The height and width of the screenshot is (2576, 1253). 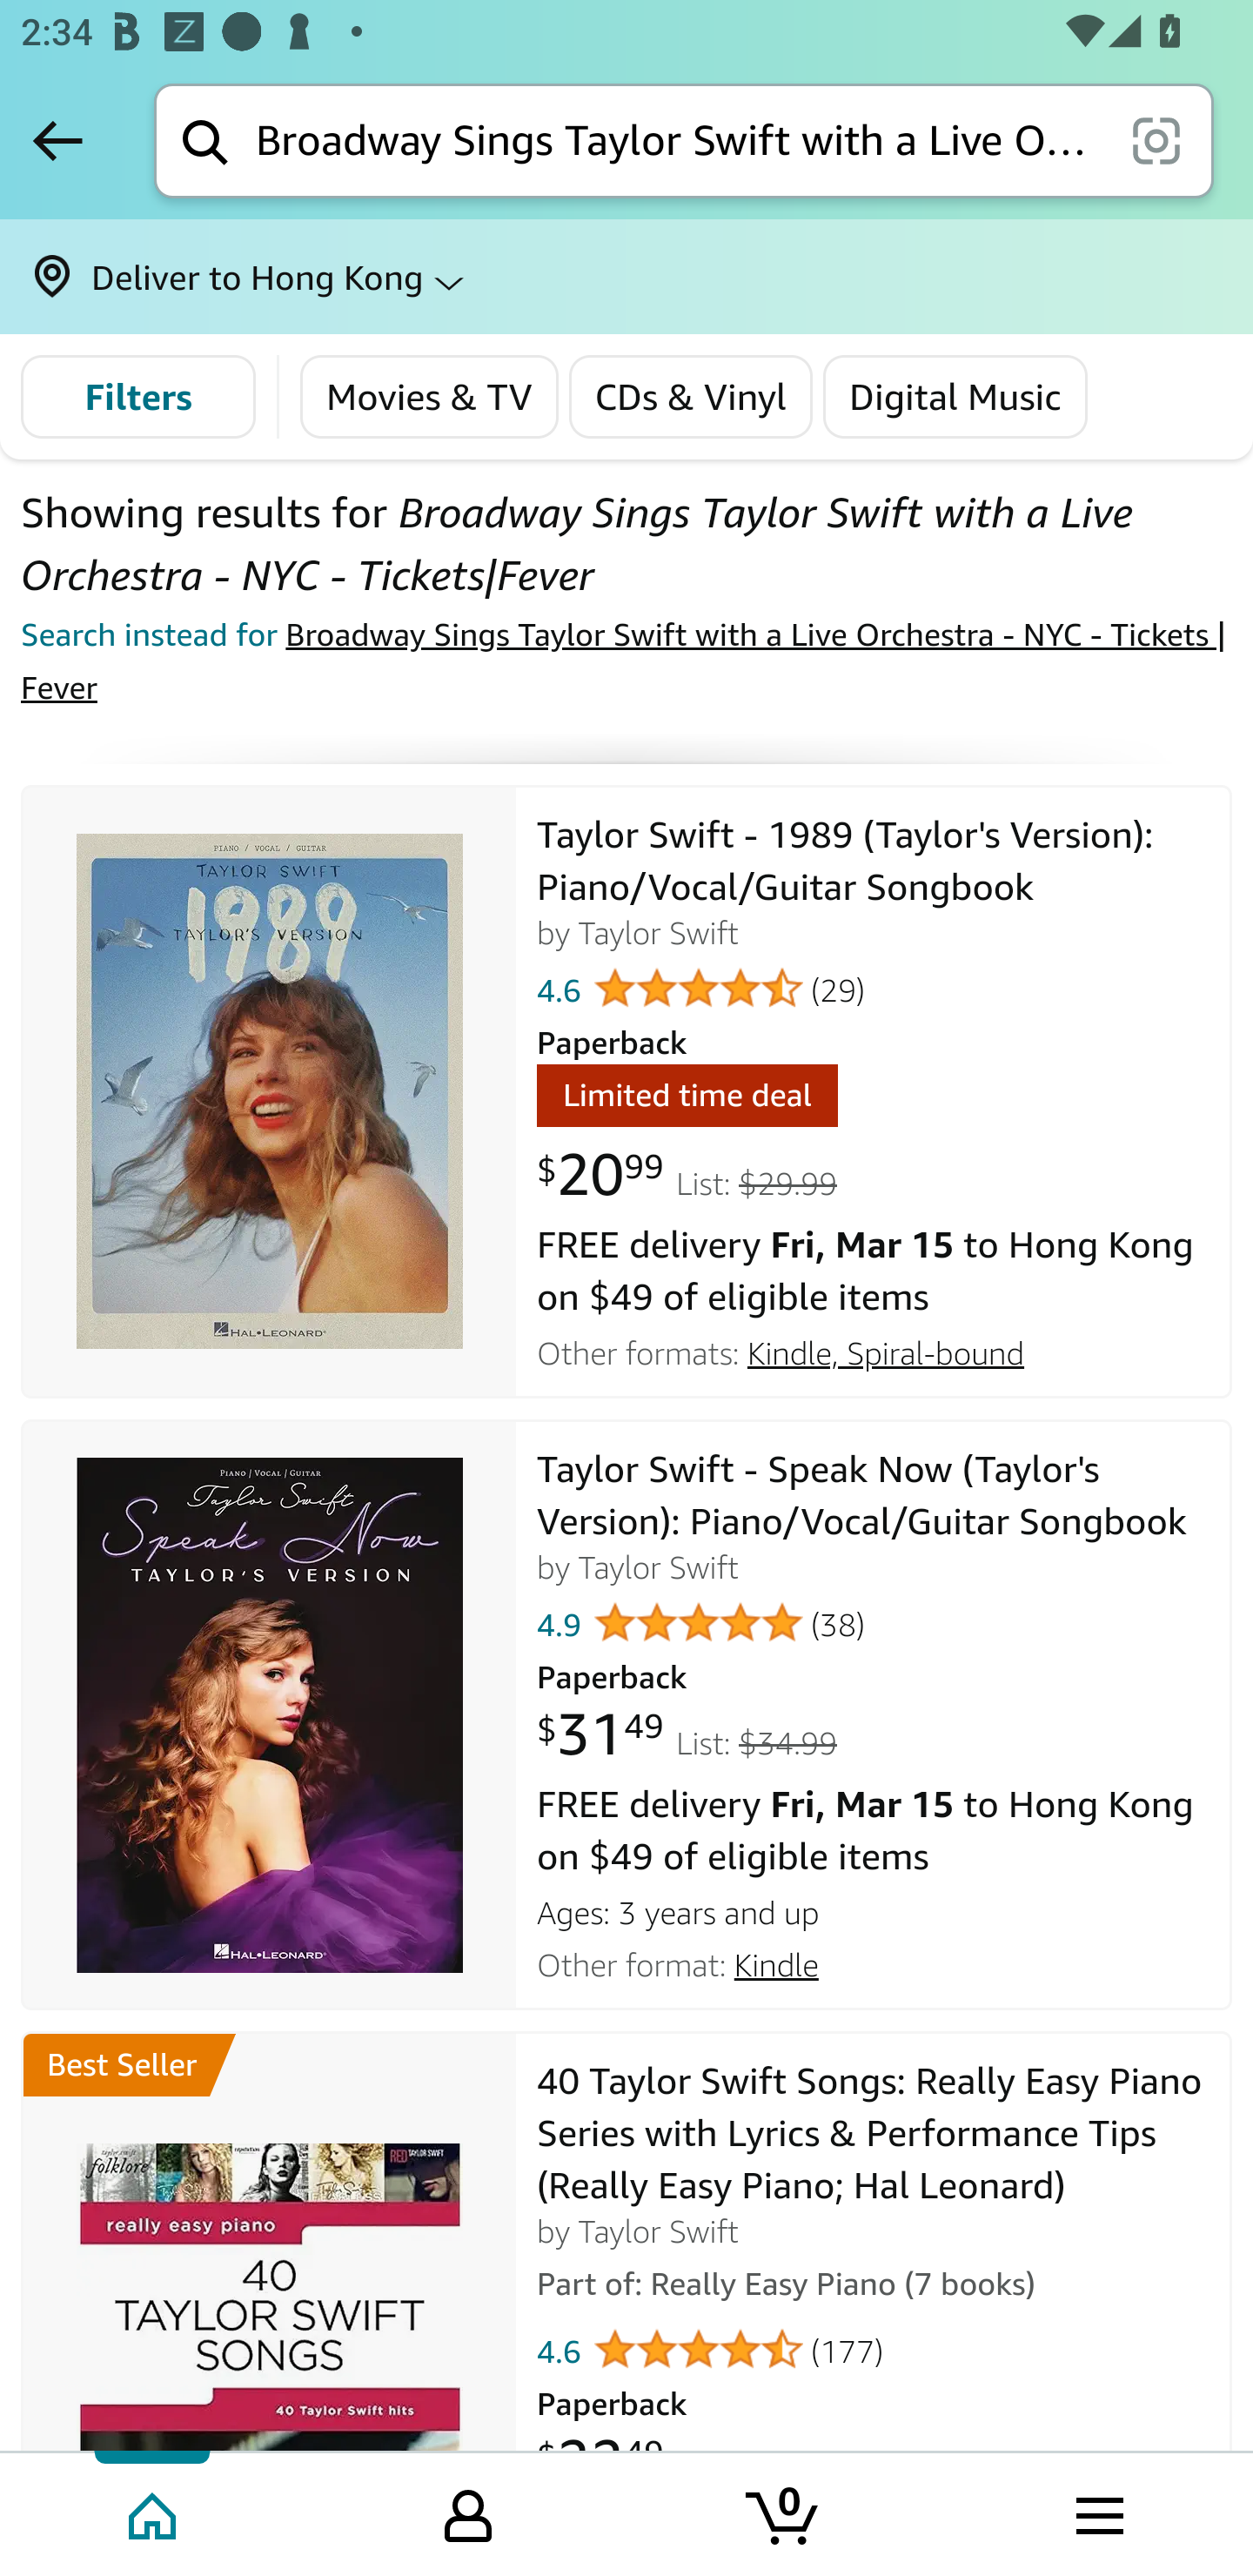 I want to click on Movies & TV, so click(x=430, y=397).